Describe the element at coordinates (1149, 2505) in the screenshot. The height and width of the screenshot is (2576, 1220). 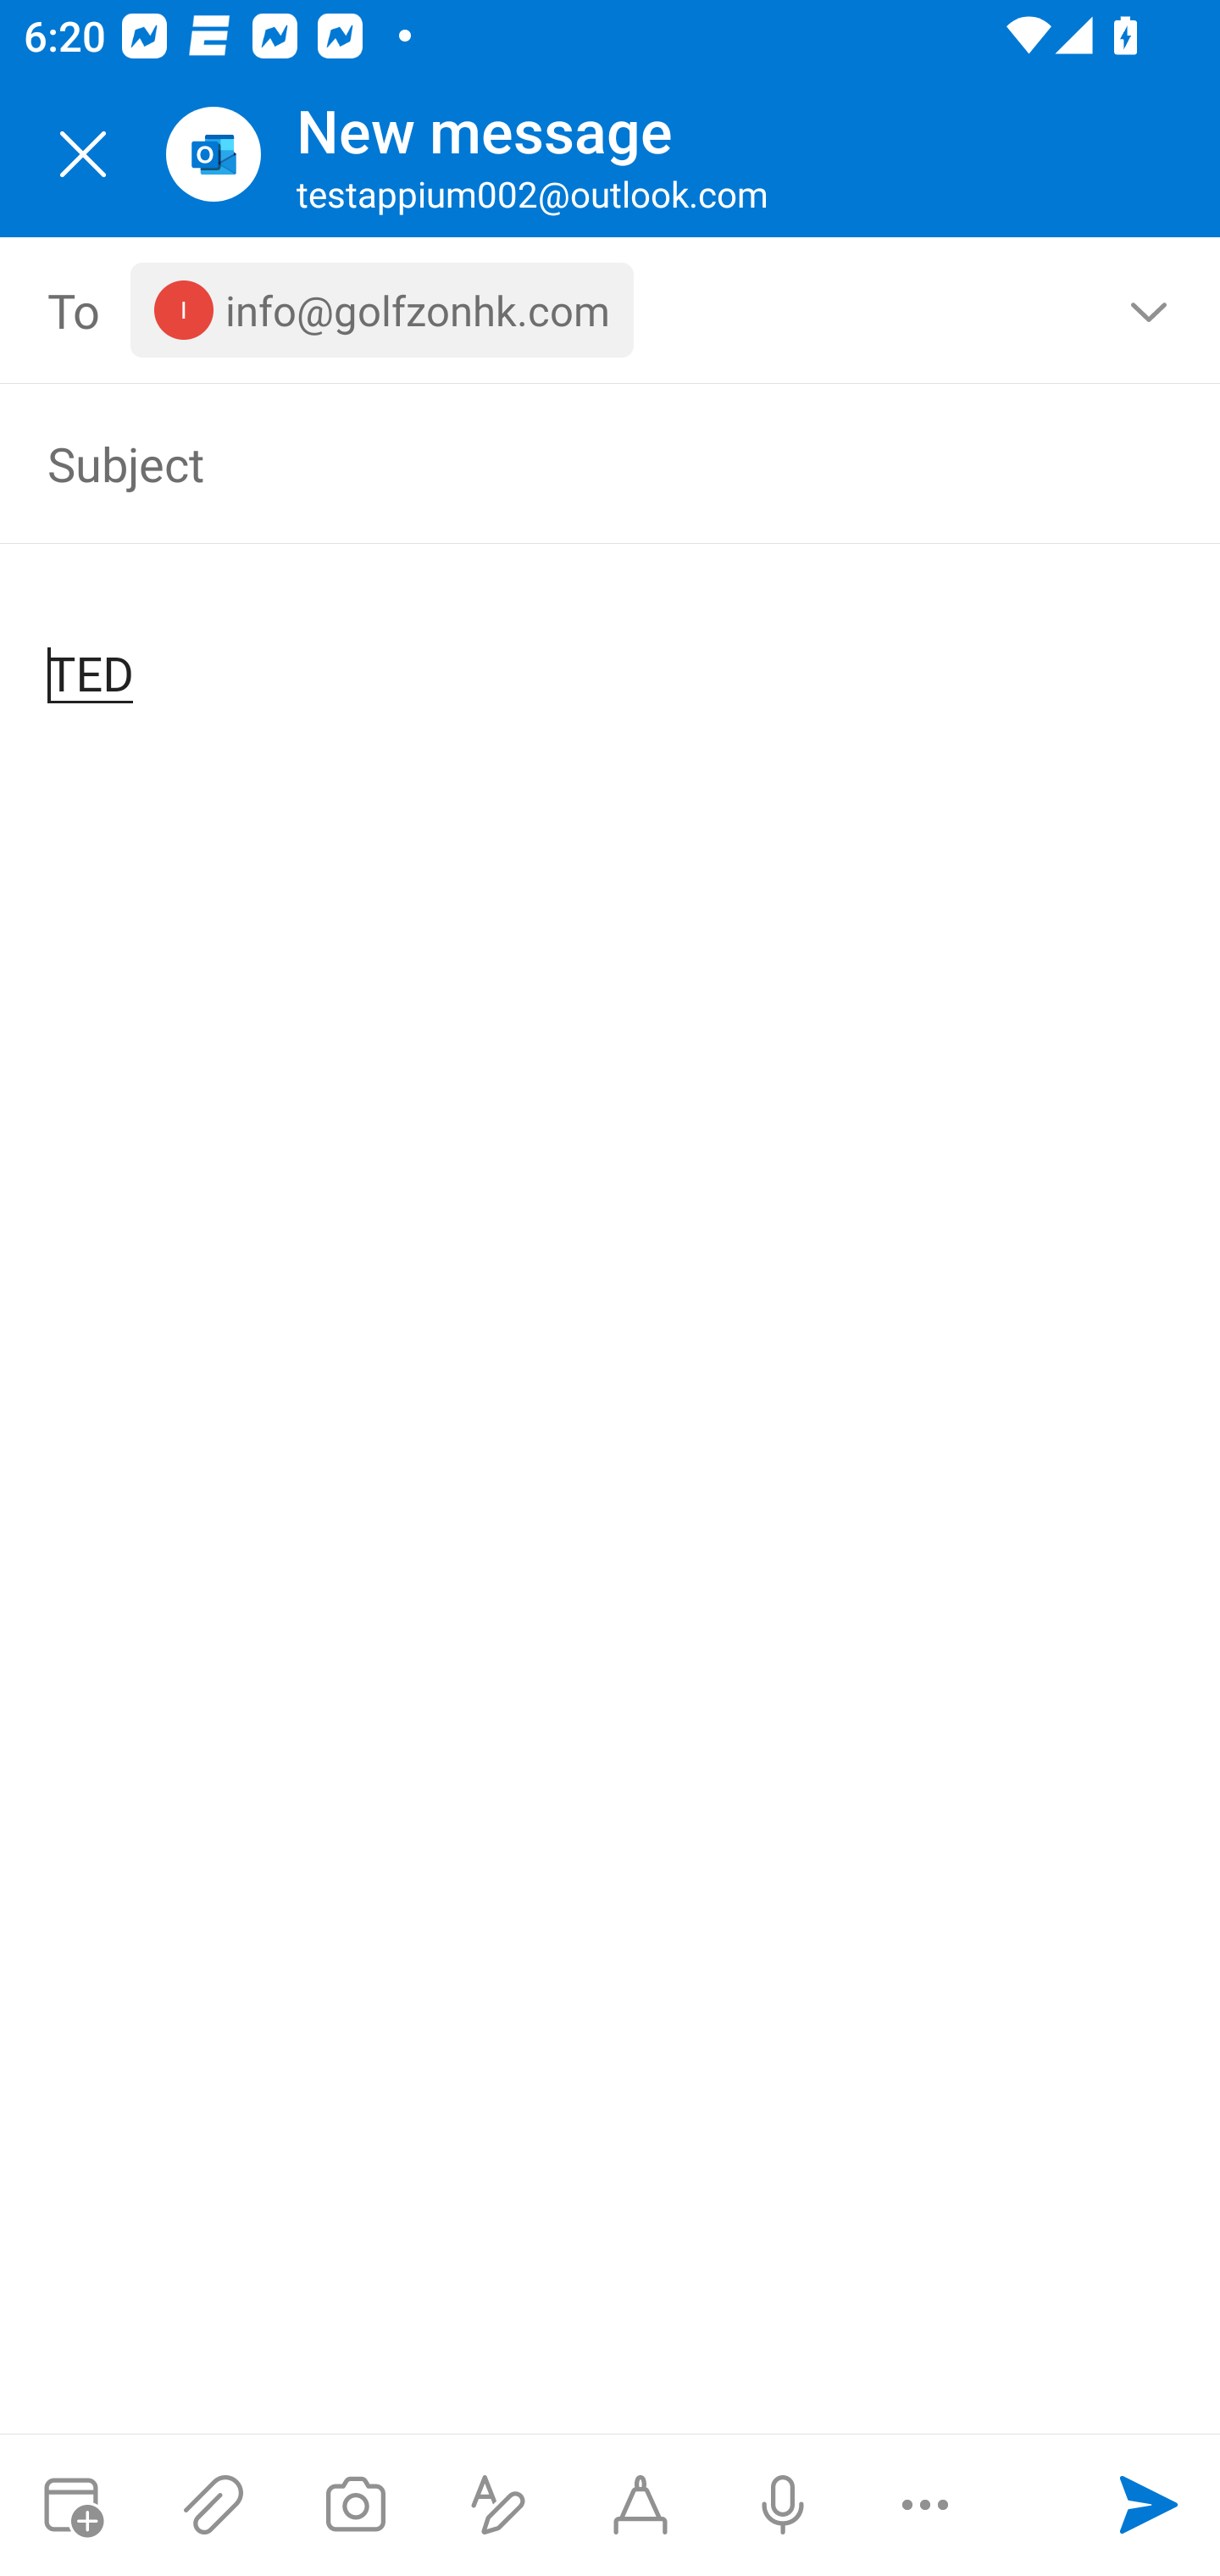
I see `Send` at that location.